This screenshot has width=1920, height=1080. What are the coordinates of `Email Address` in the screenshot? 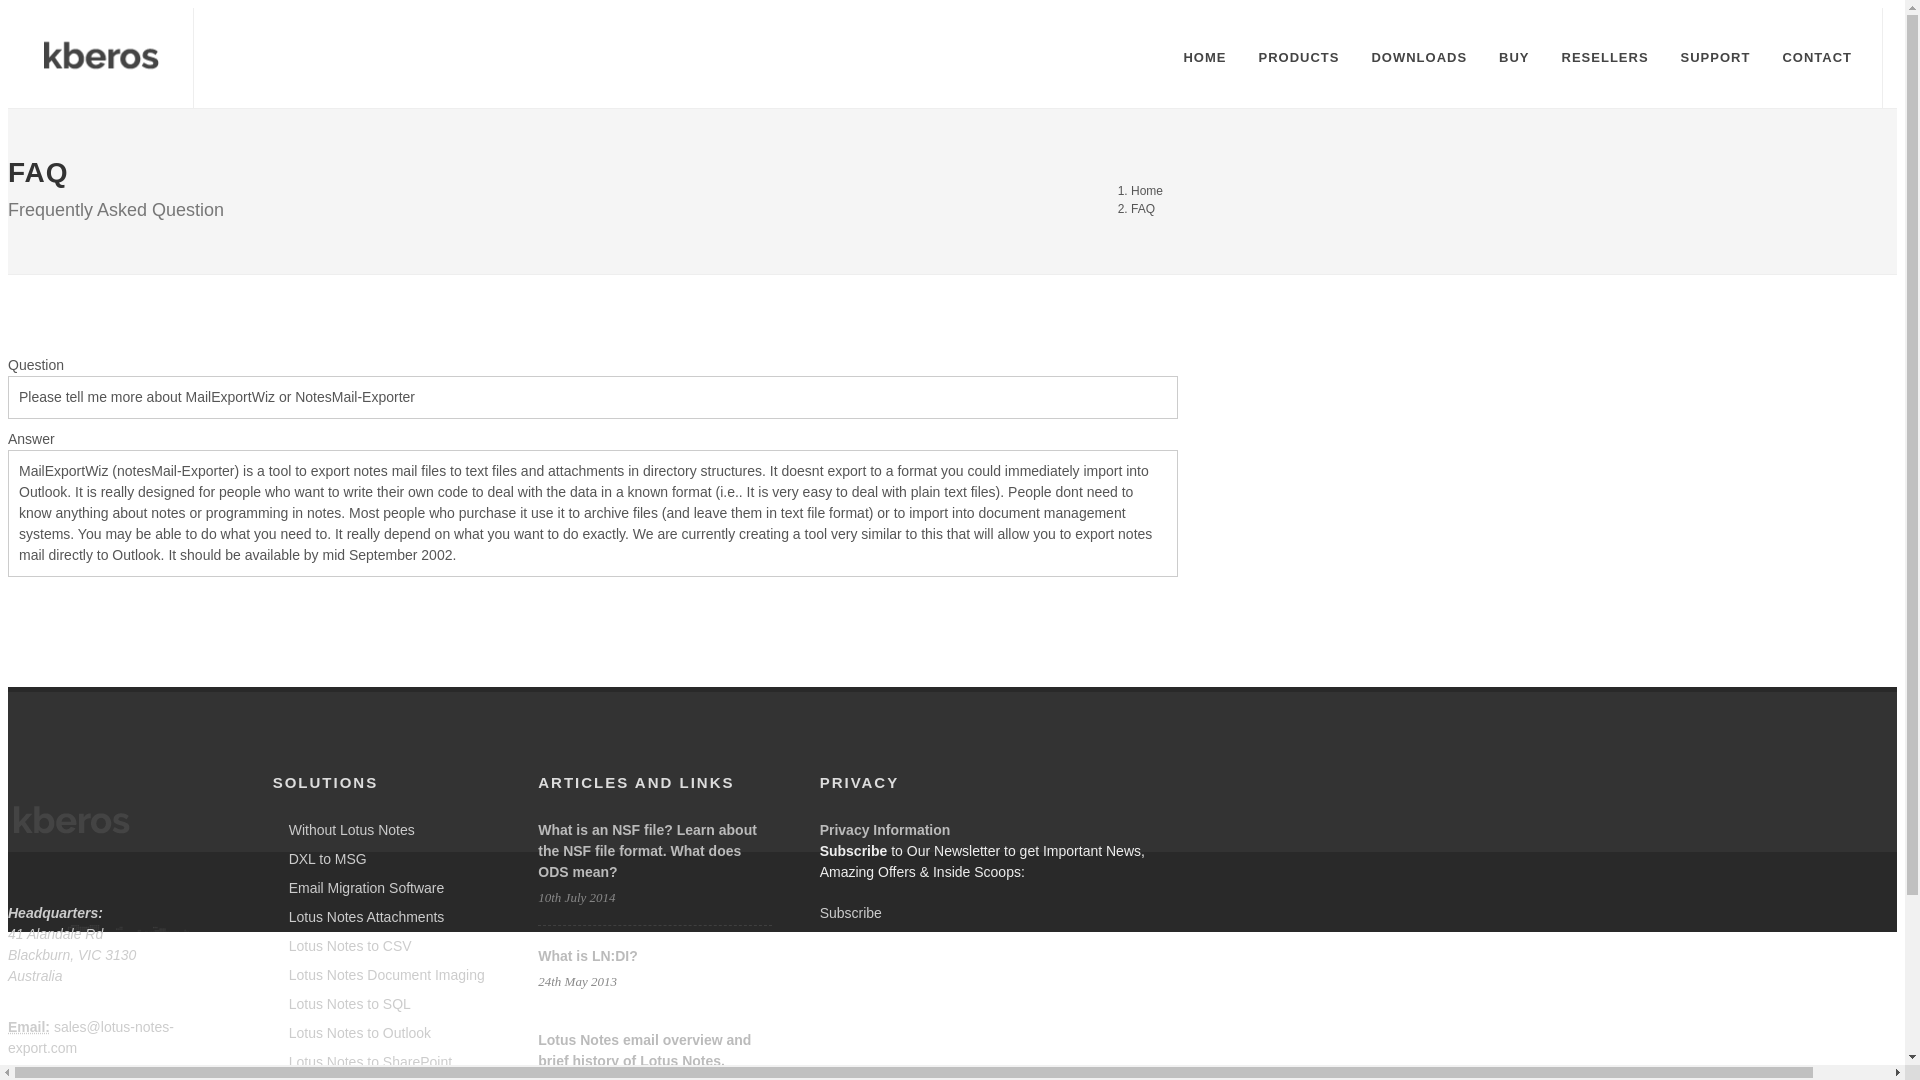 It's located at (28, 1026).